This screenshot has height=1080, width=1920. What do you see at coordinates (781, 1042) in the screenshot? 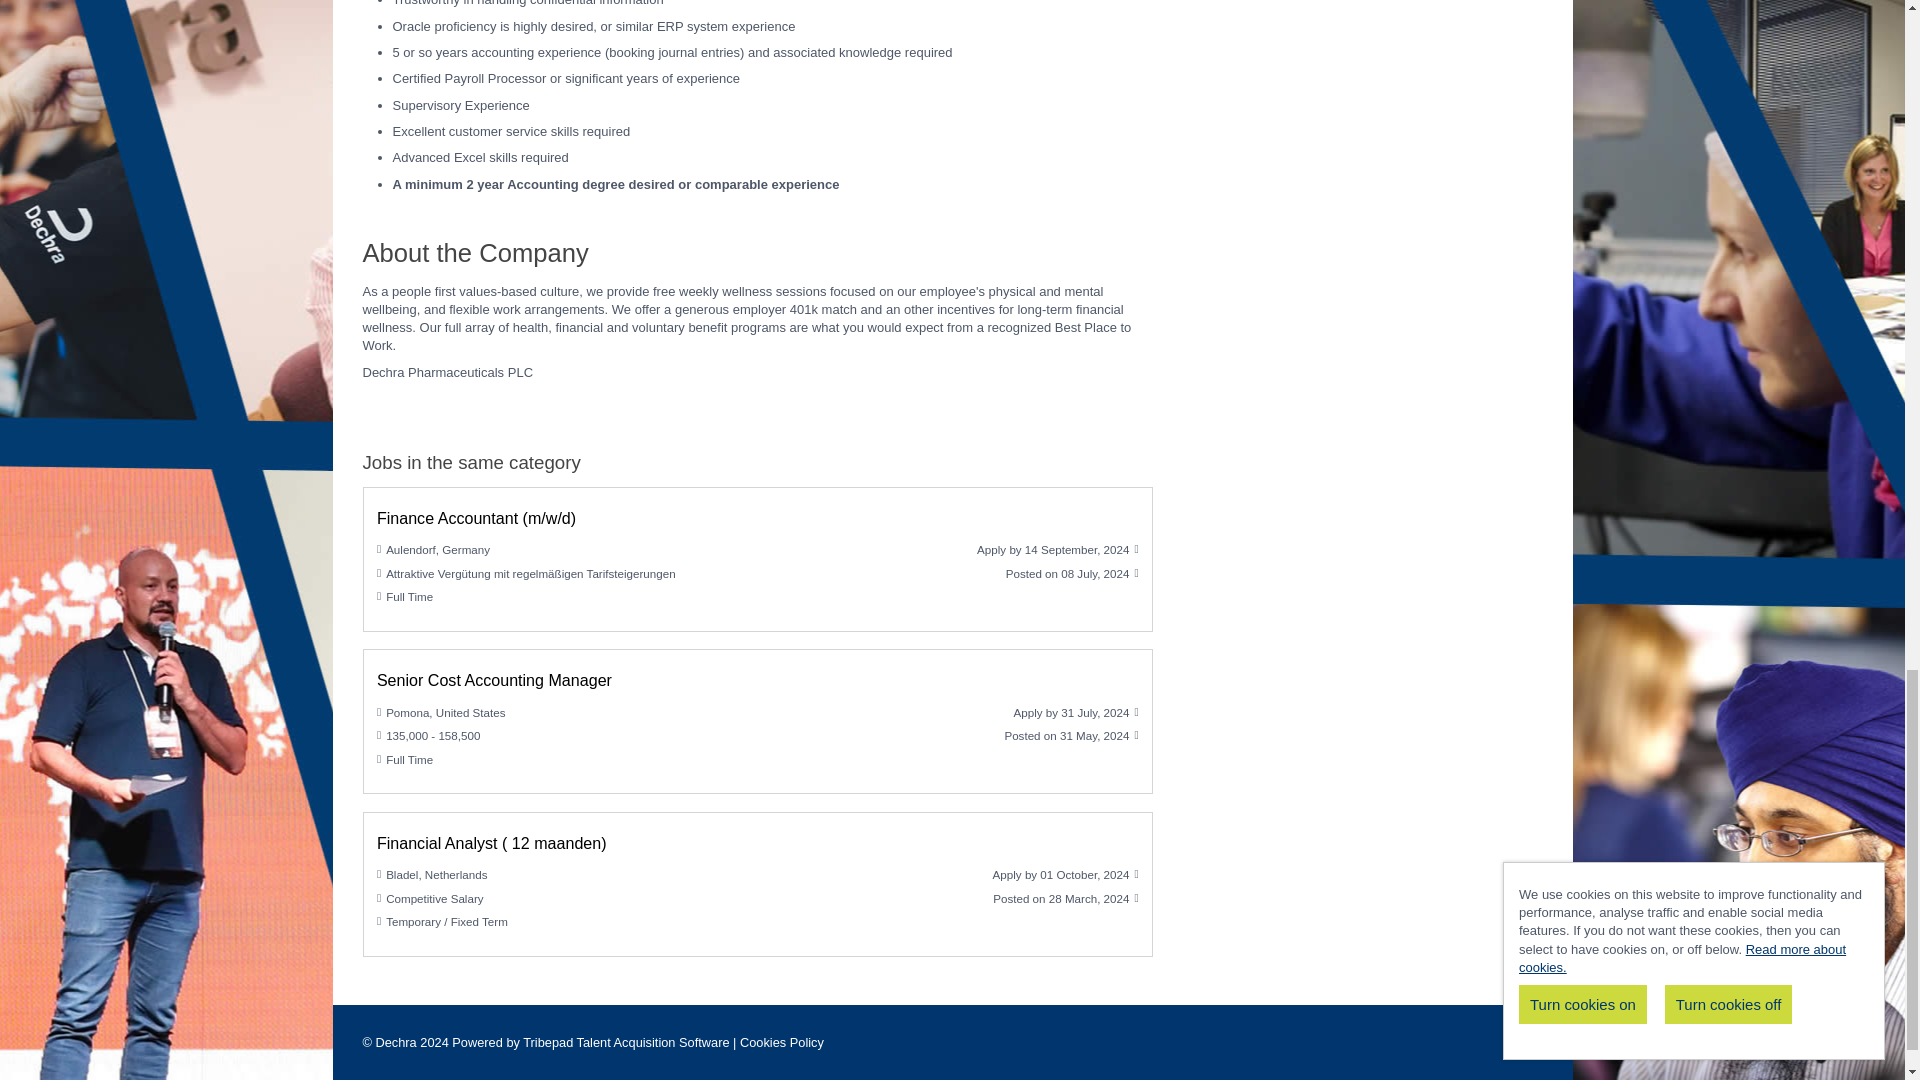
I see `Cookies Policy` at bounding box center [781, 1042].